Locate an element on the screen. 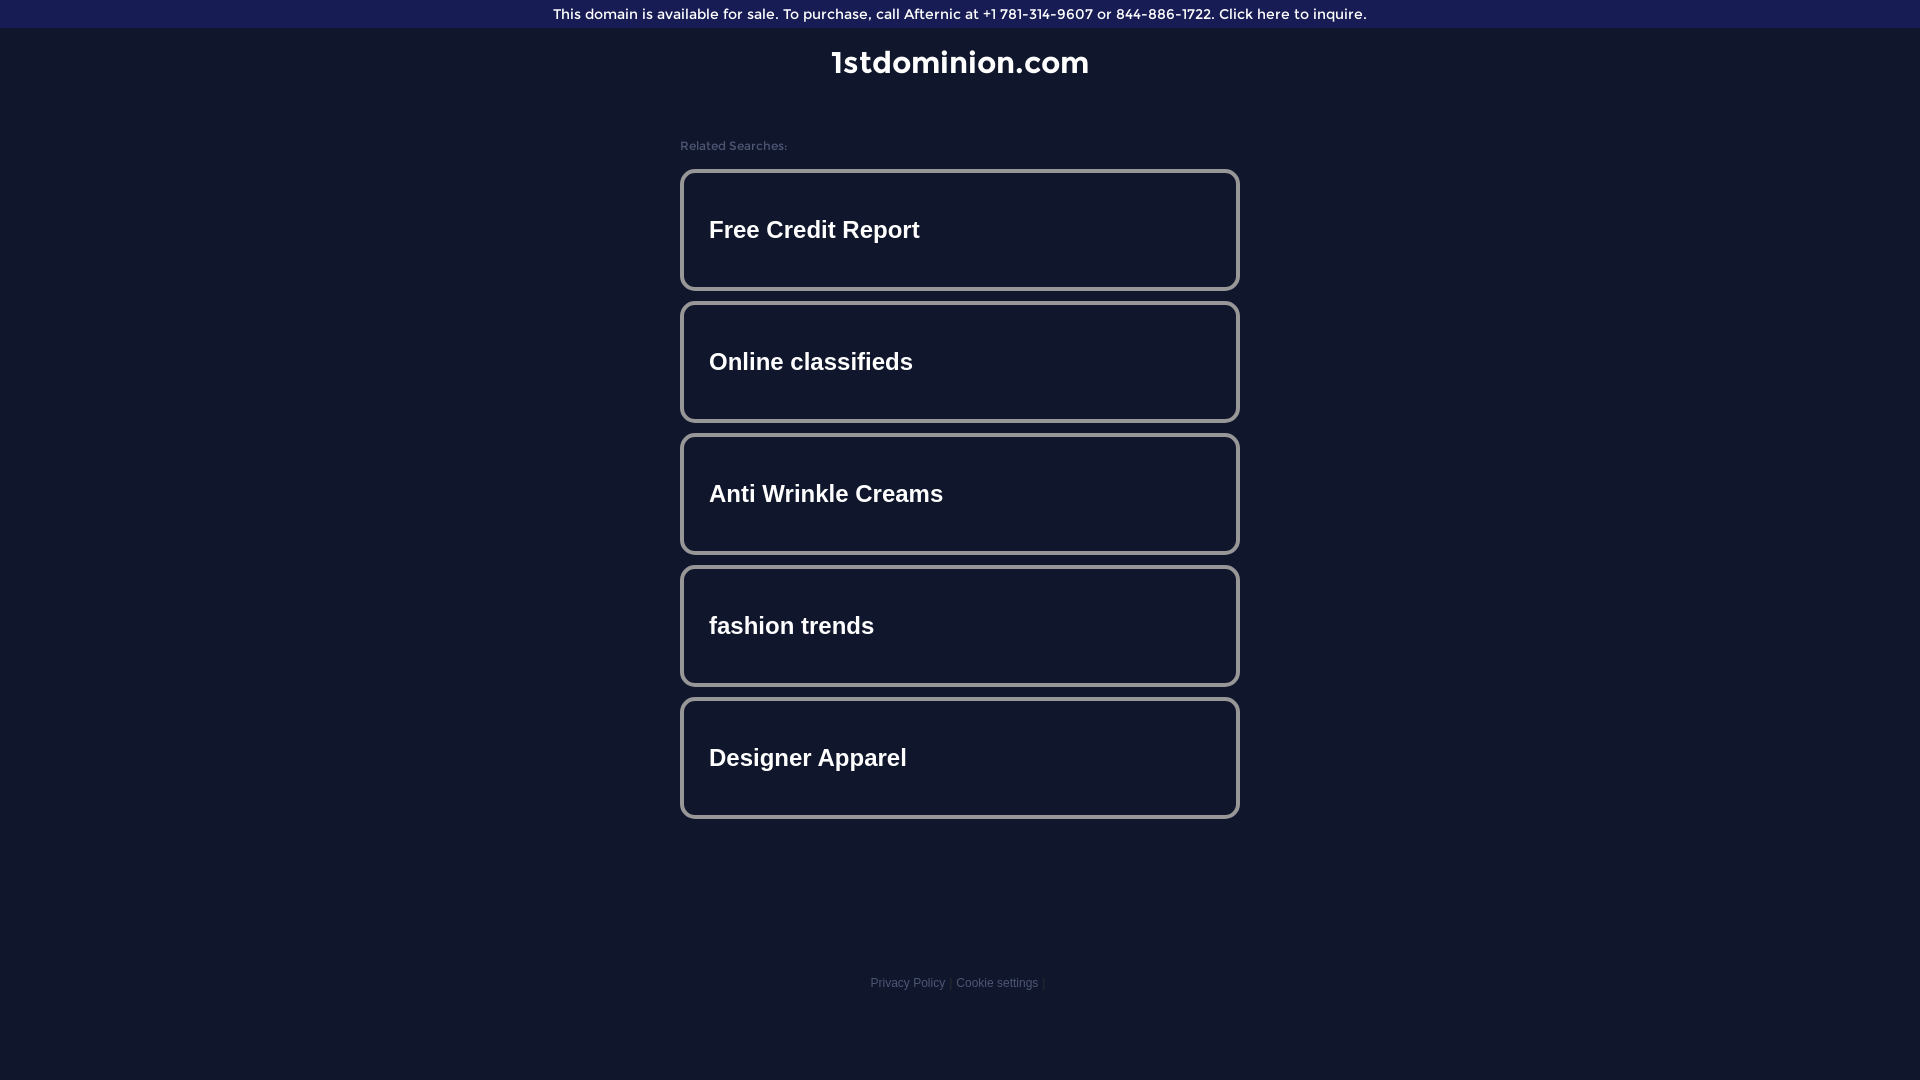  Designer Apparel is located at coordinates (960, 758).